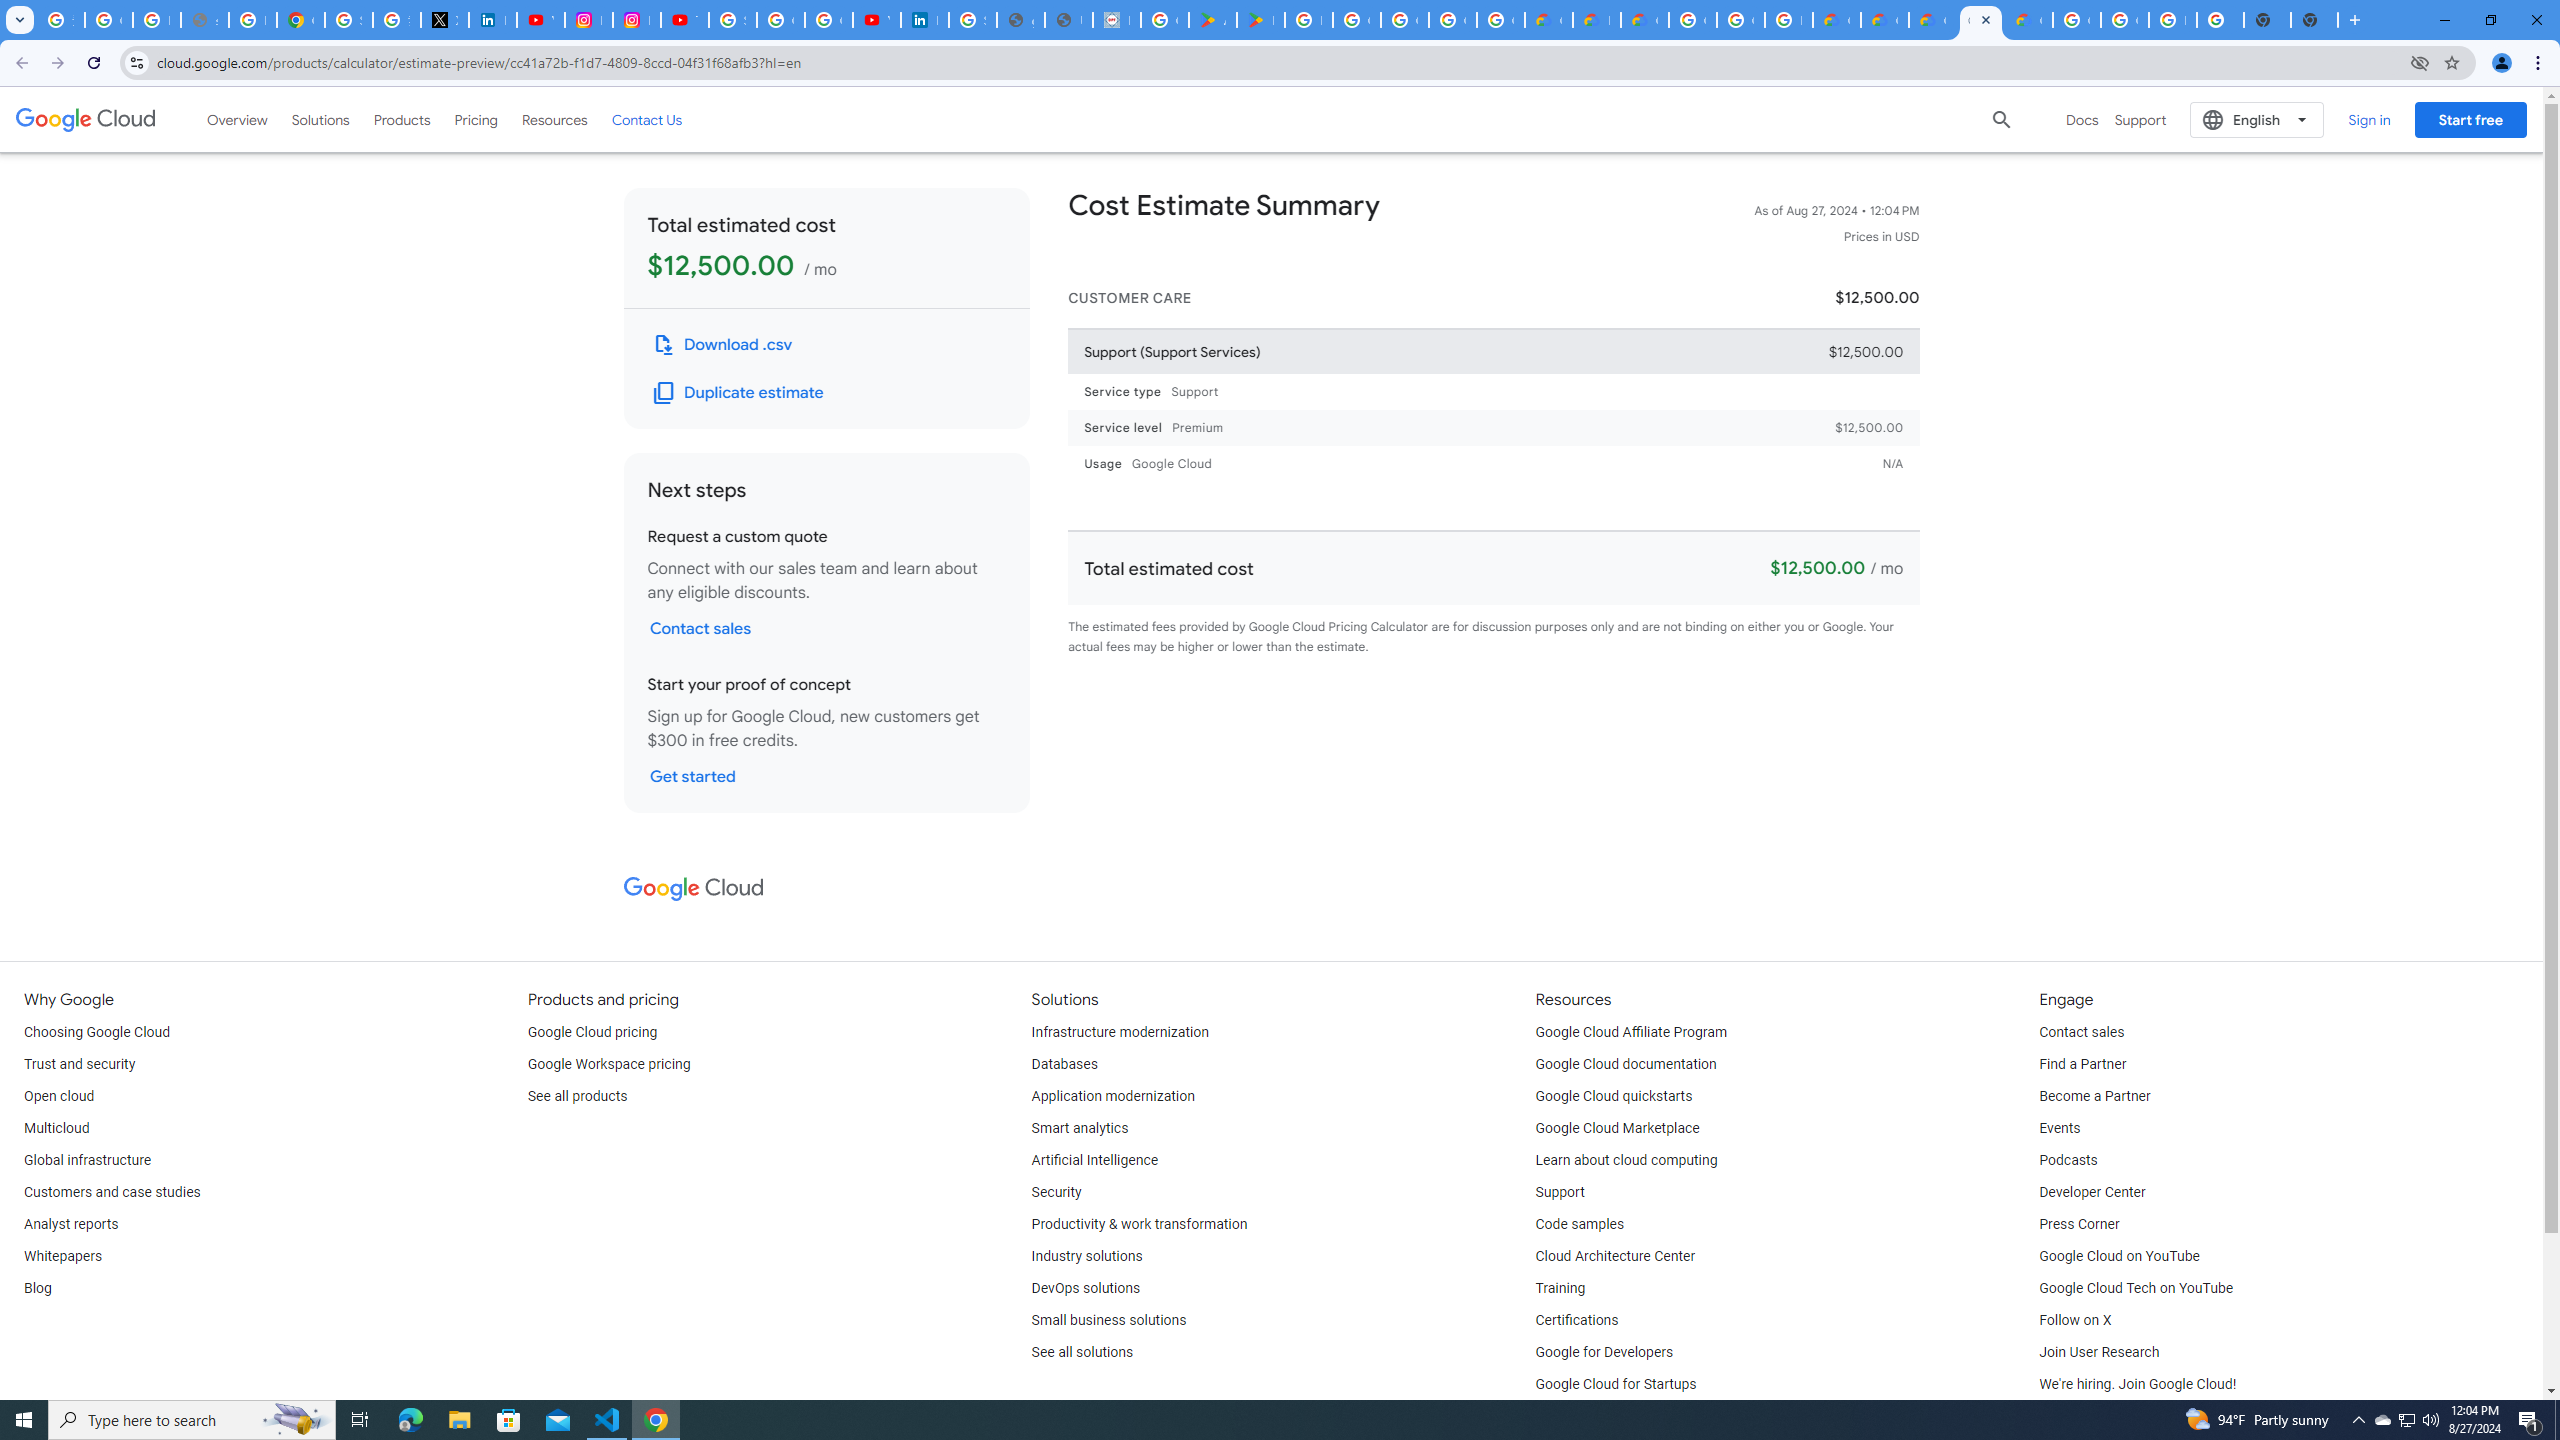 The width and height of the screenshot is (2560, 1440). What do you see at coordinates (476, 119) in the screenshot?
I see `Pricing` at bounding box center [476, 119].